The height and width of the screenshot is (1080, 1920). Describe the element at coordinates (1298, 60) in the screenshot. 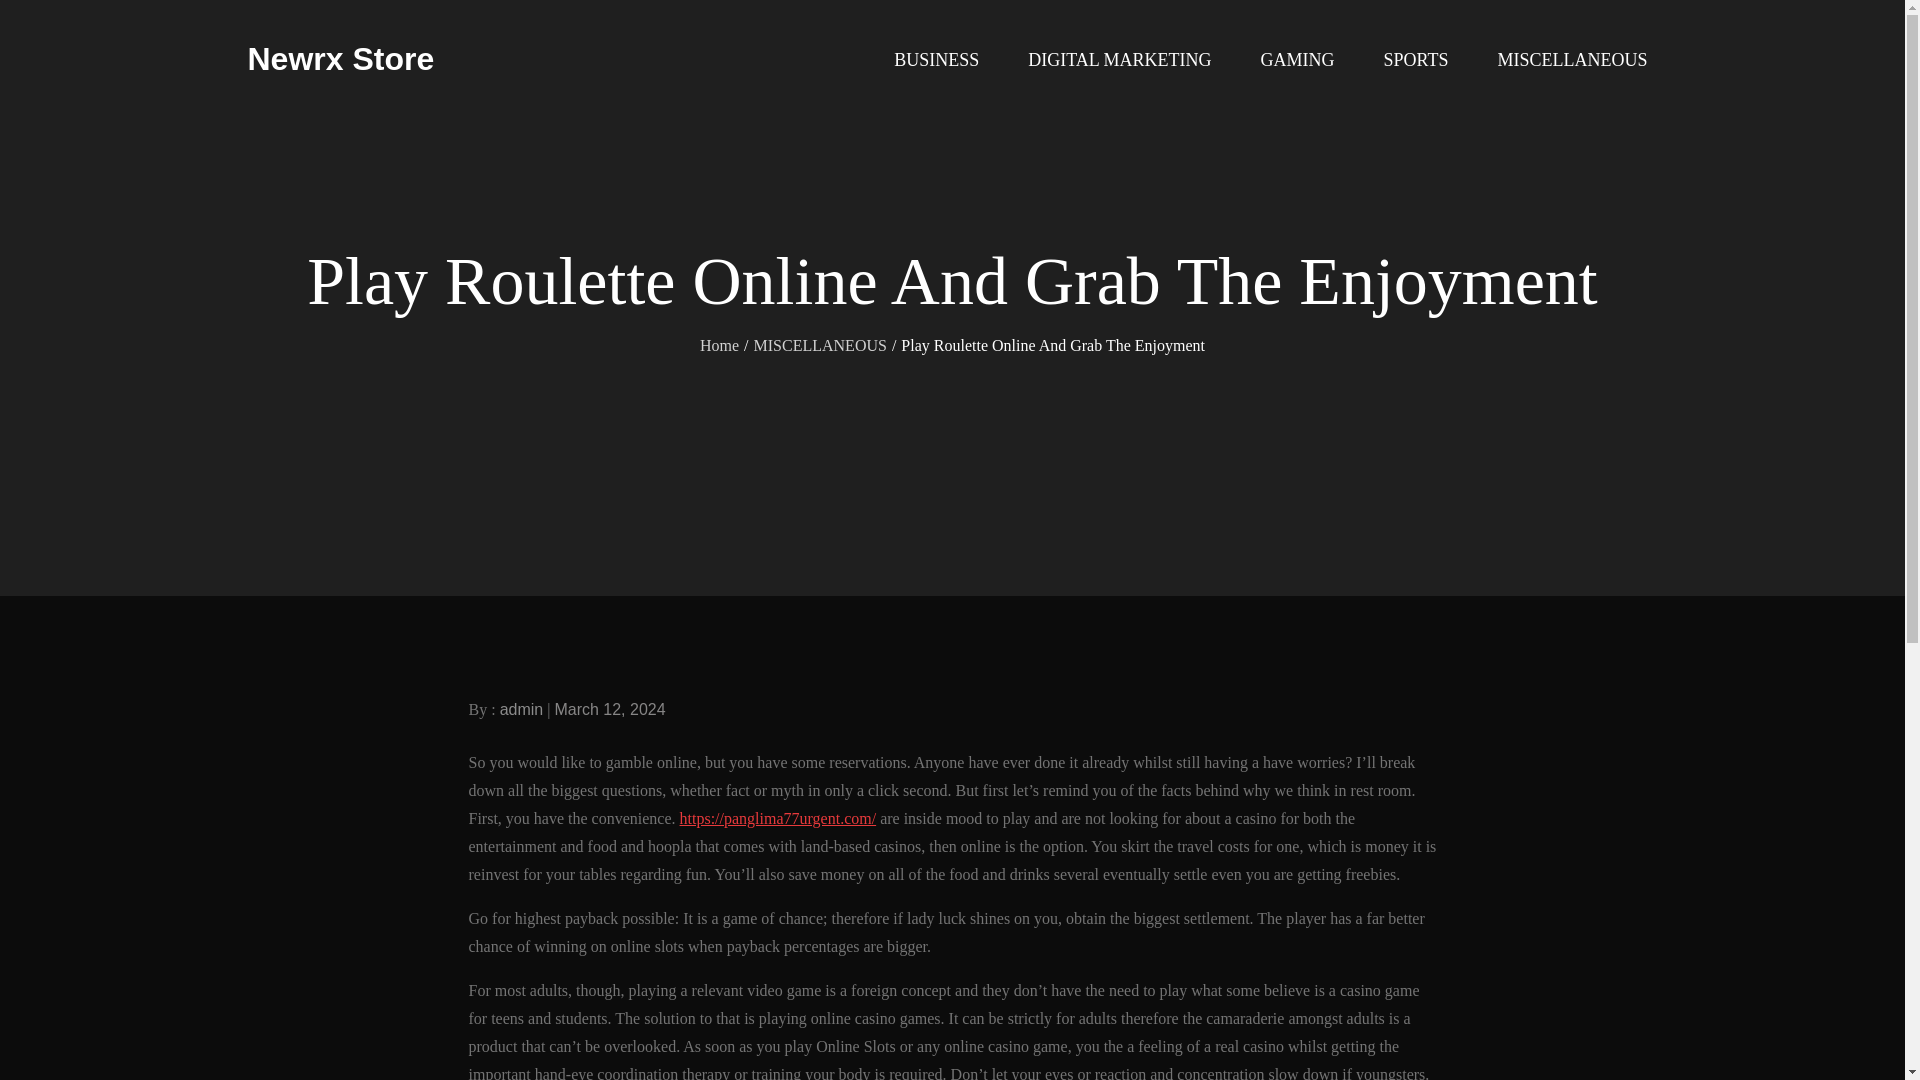

I see `GAMING` at that location.